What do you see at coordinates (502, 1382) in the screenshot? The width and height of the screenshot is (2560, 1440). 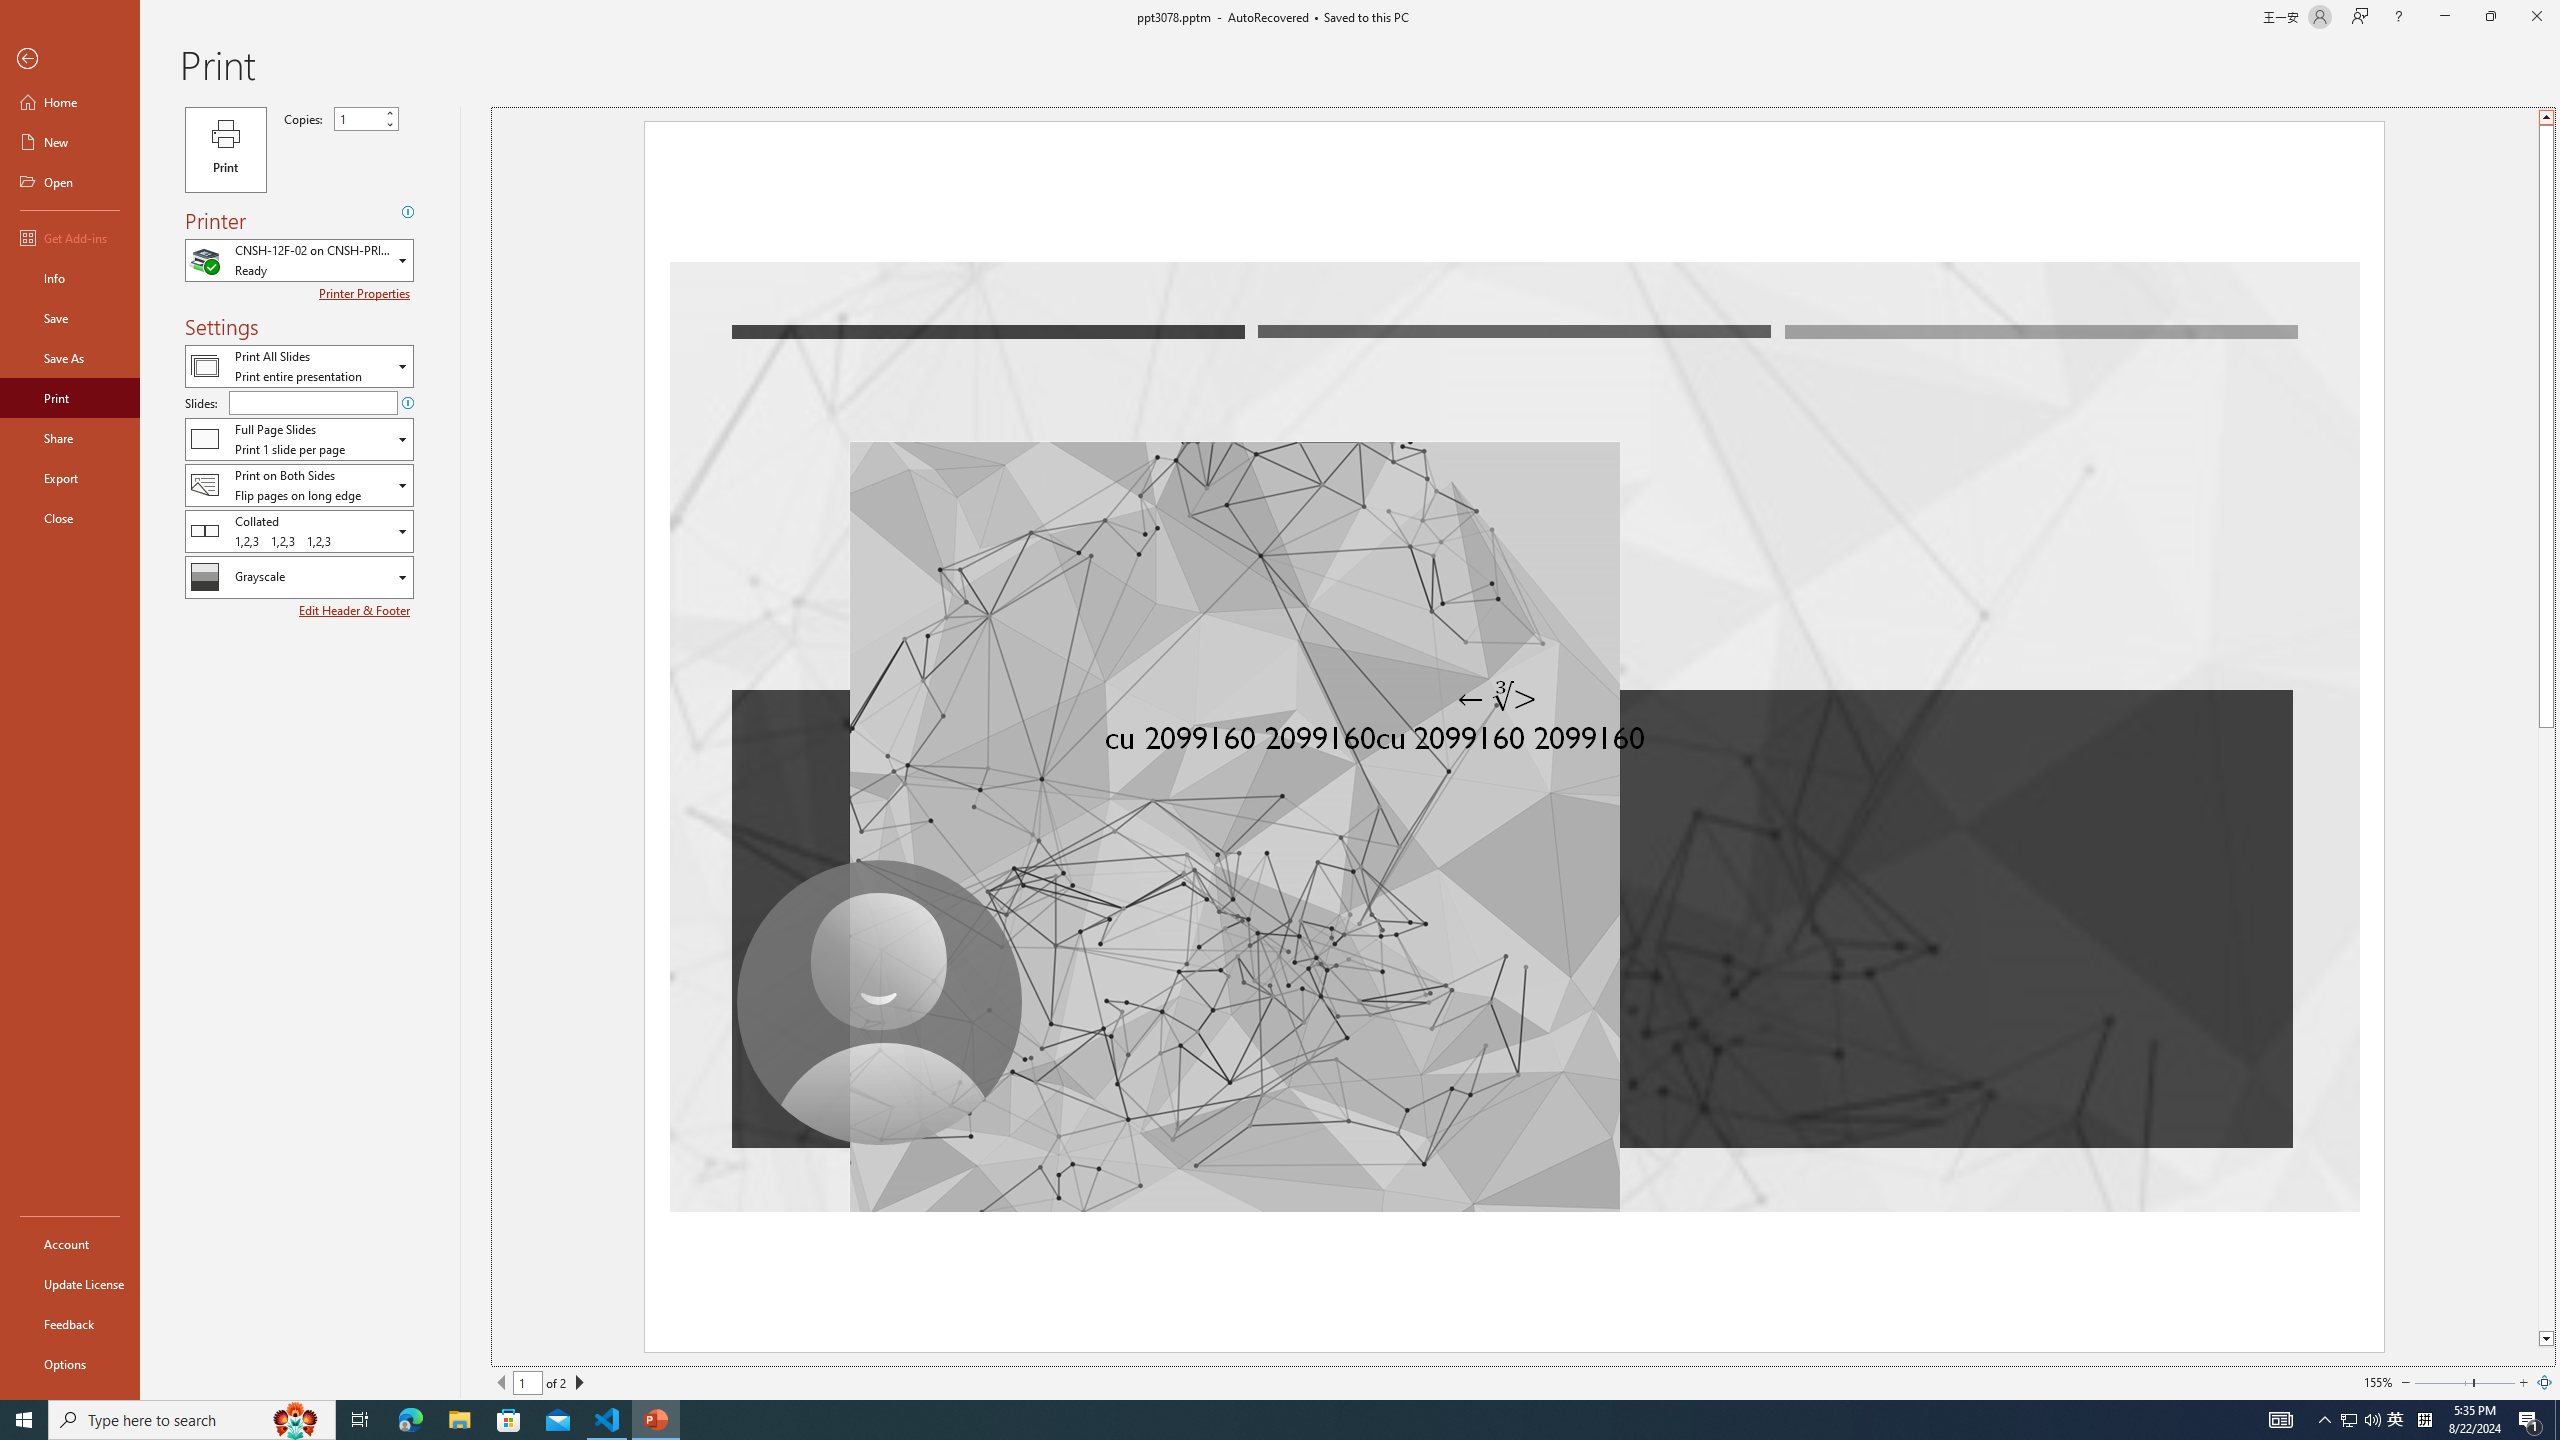 I see `Previous Page` at bounding box center [502, 1382].